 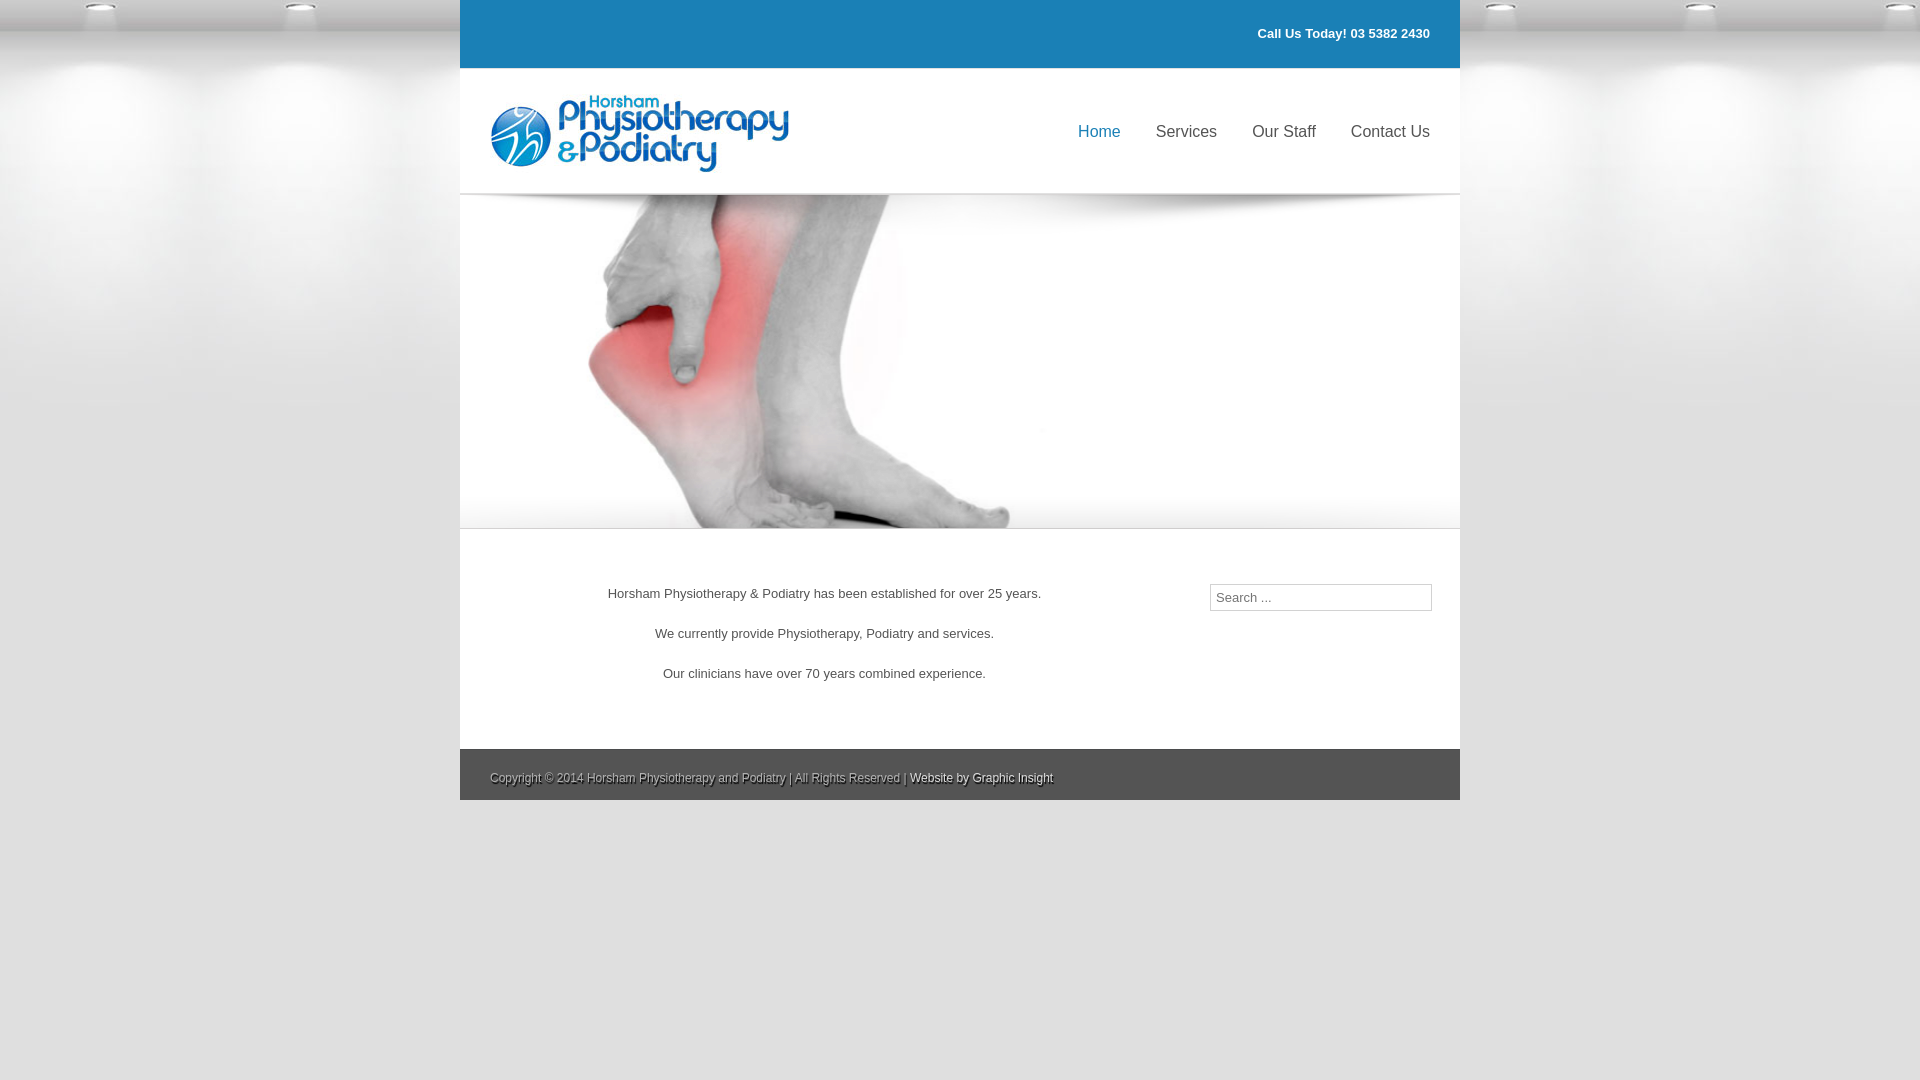 What do you see at coordinates (1390, 130) in the screenshot?
I see `Contact Us` at bounding box center [1390, 130].